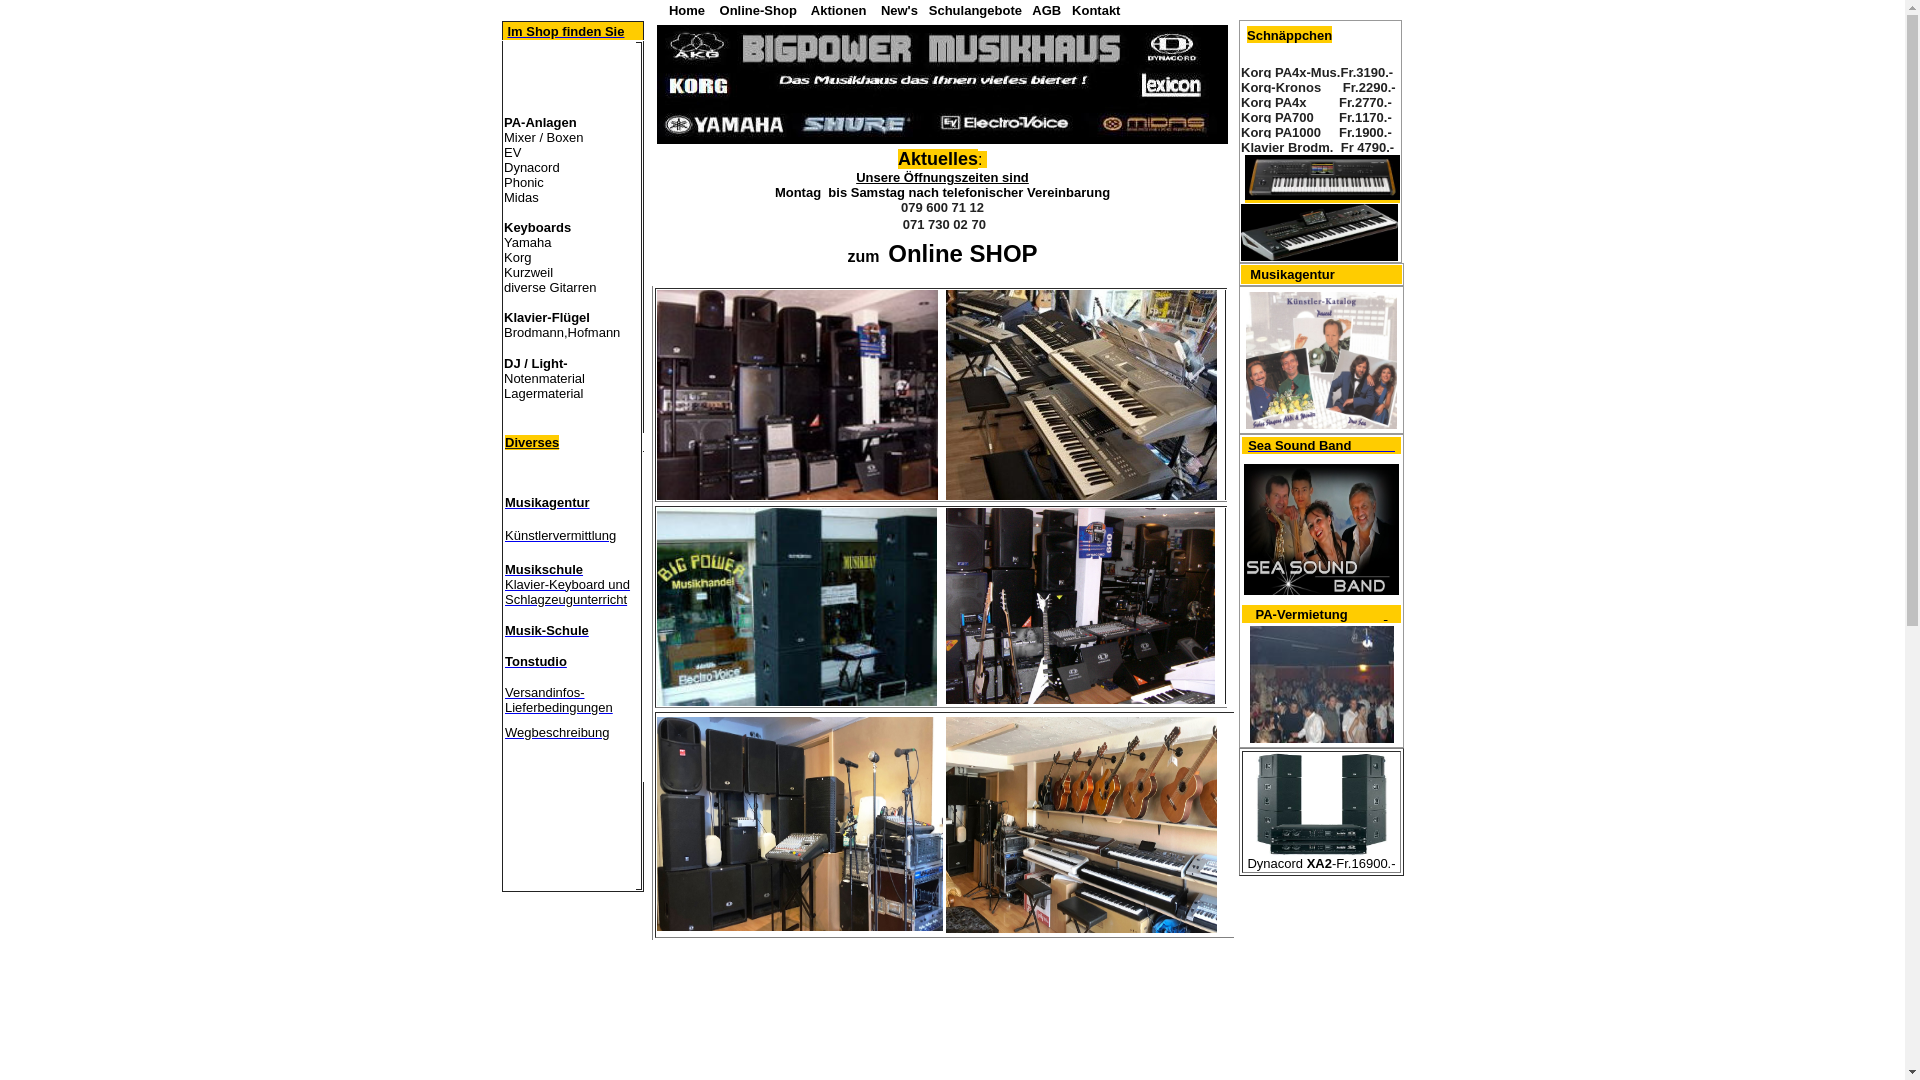 This screenshot has height=1080, width=1920. Describe the element at coordinates (1046, 10) in the screenshot. I see `AGB` at that location.